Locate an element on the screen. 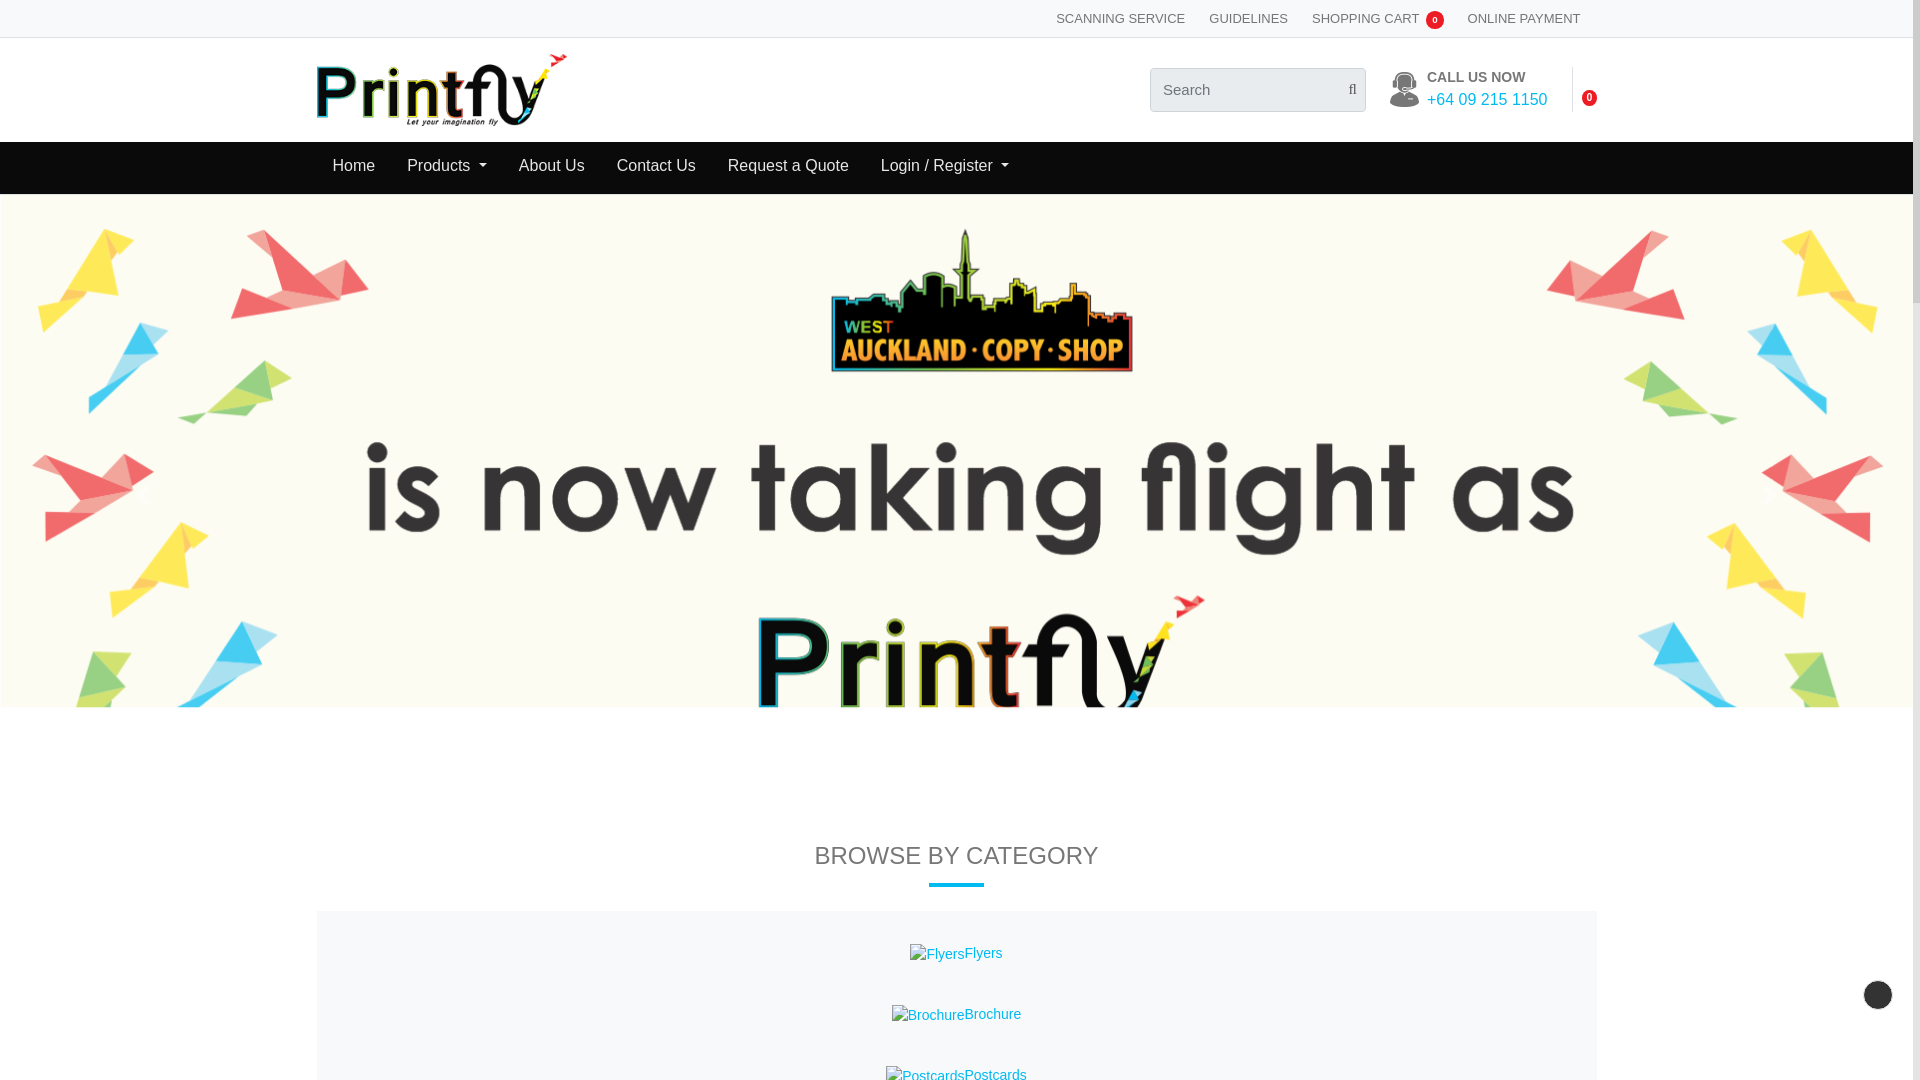  Call Us Now is located at coordinates (1486, 89).